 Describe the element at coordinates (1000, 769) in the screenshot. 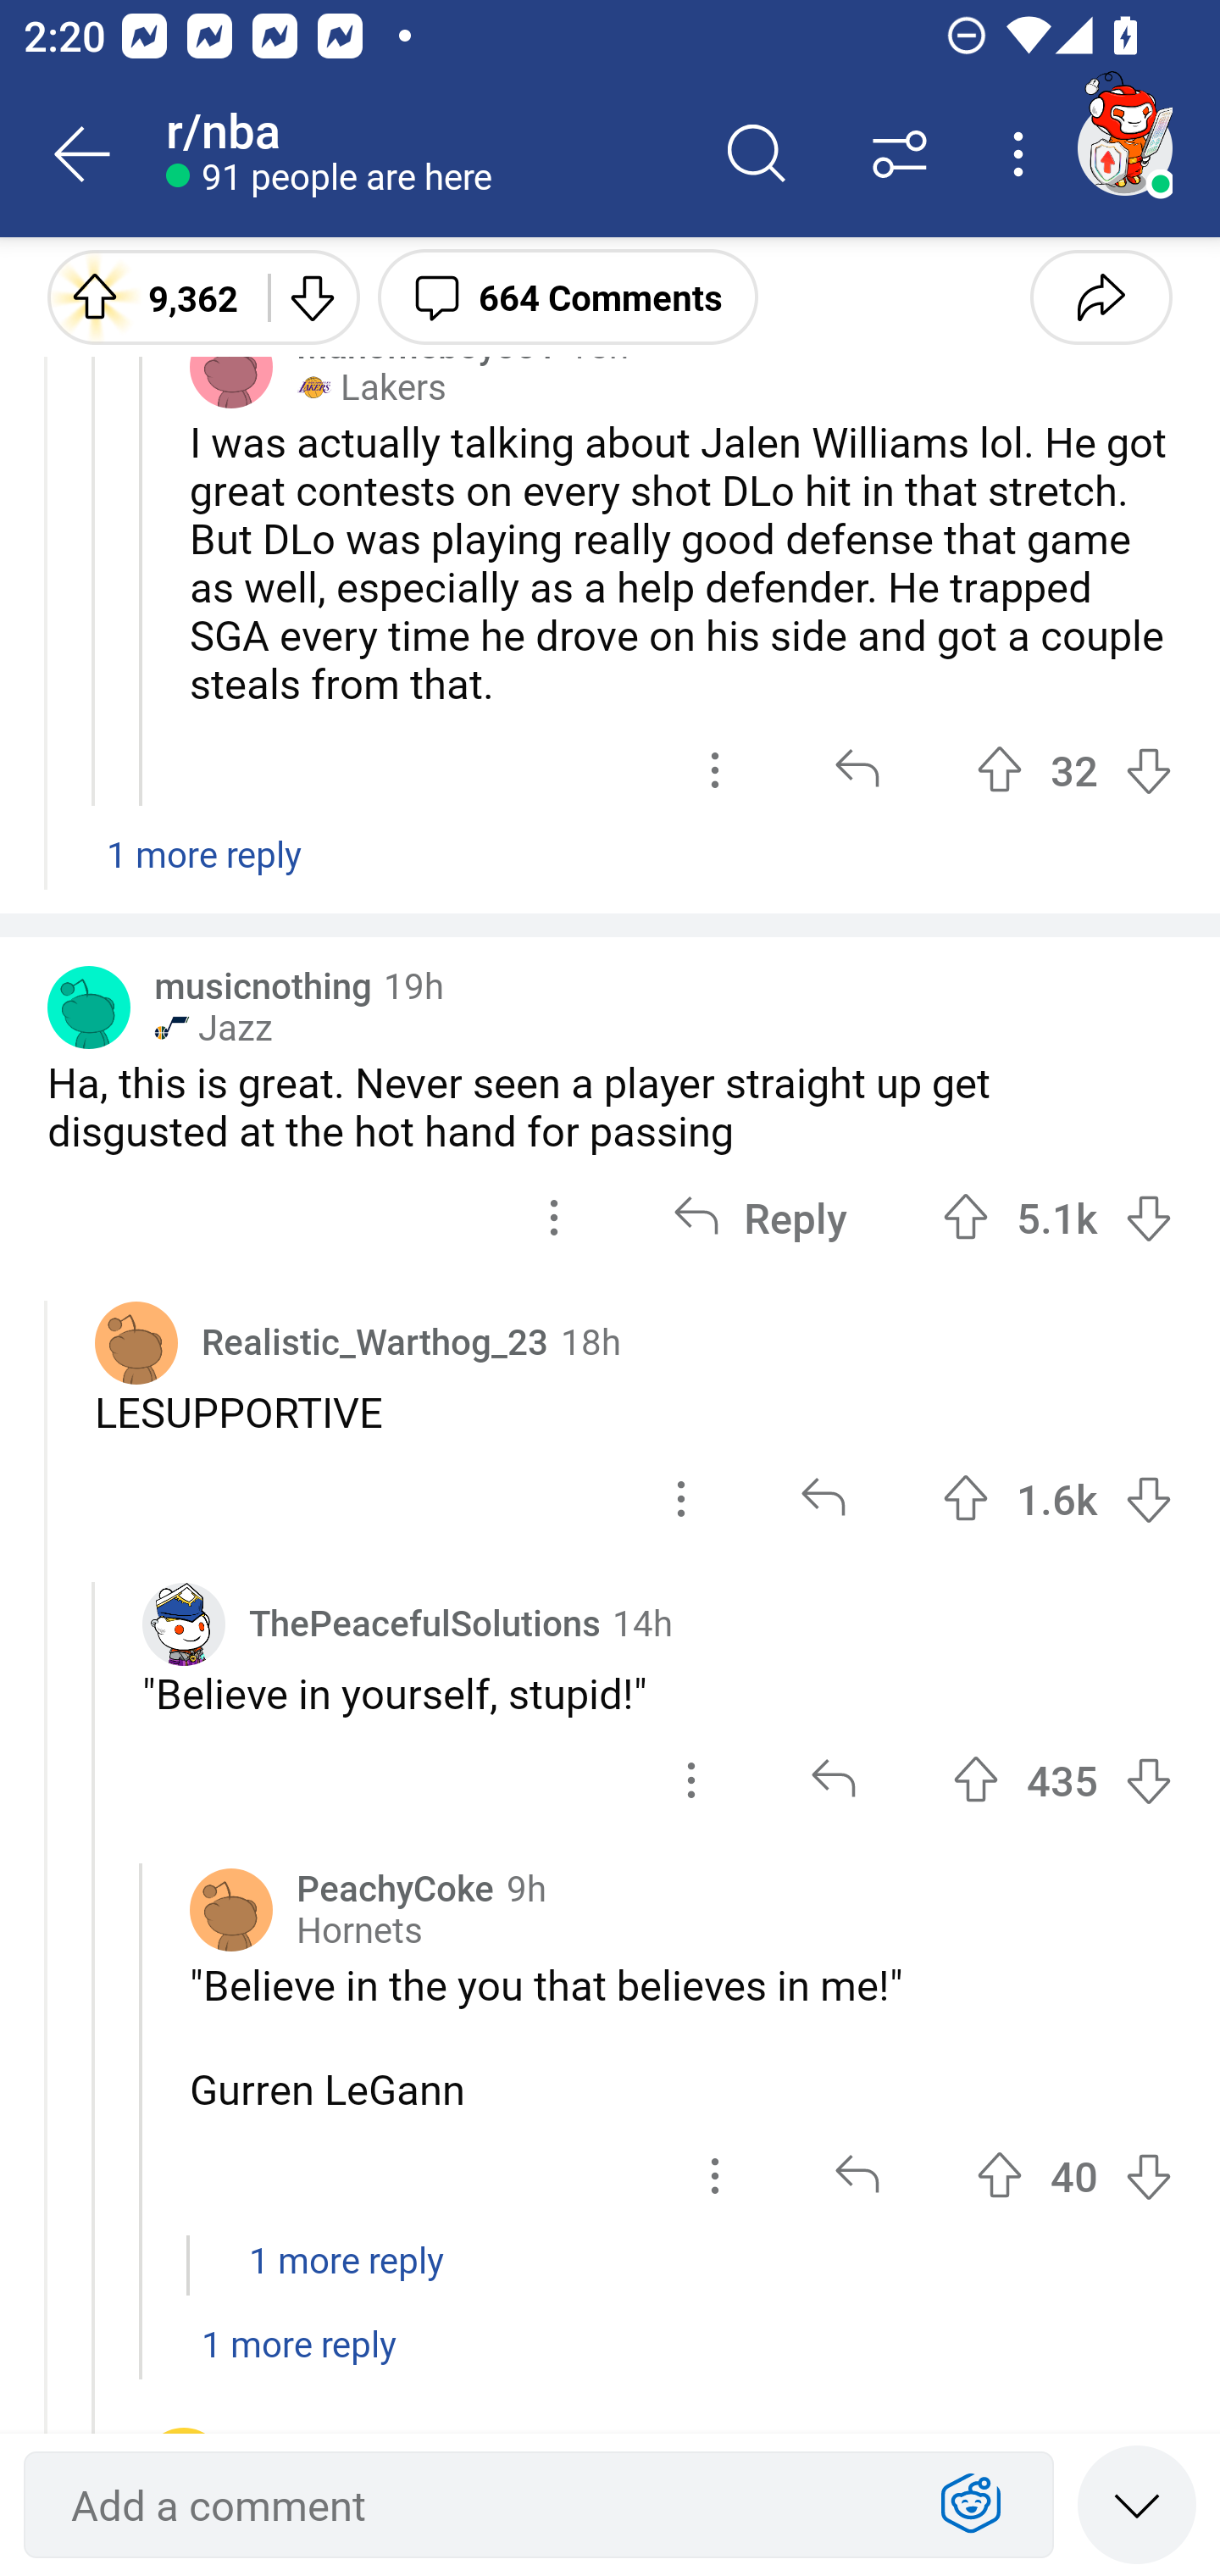

I see `Upvote` at that location.